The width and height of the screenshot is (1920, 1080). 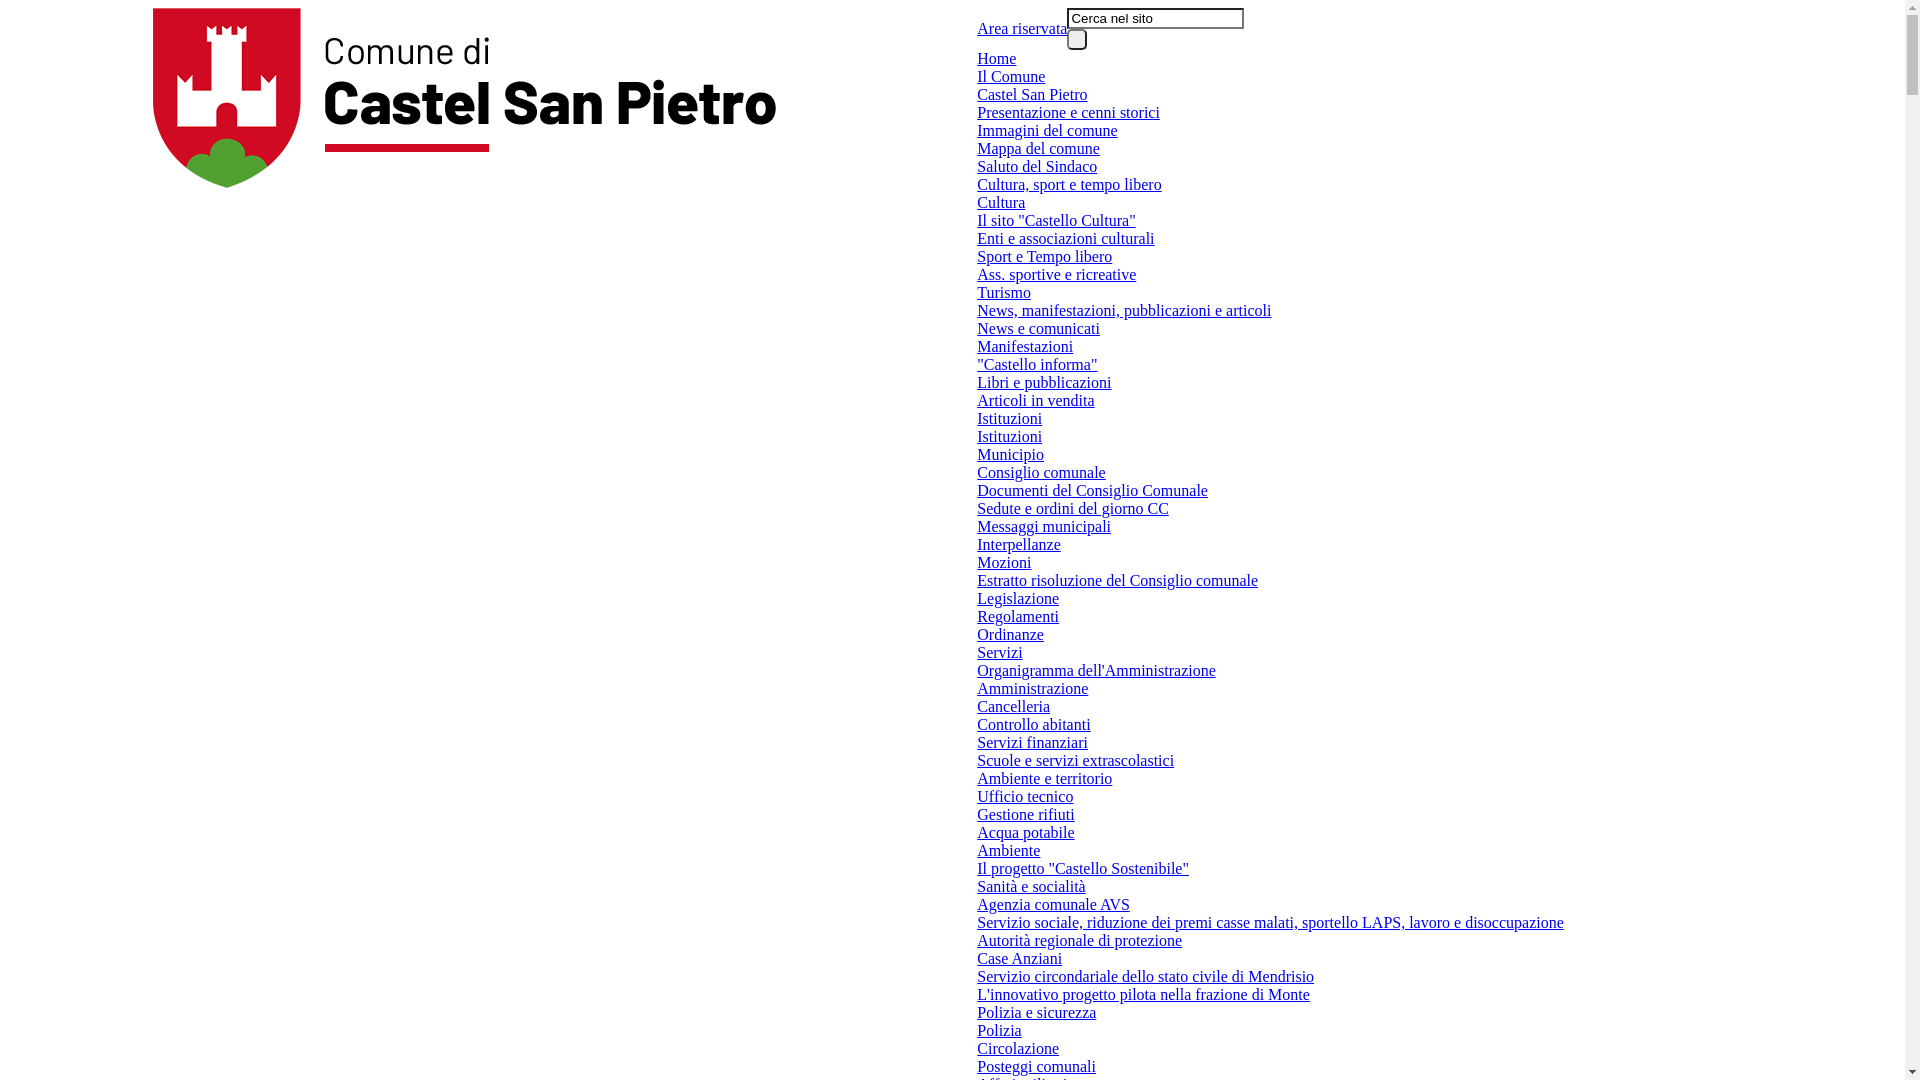 I want to click on Vai alla home, so click(x=464, y=98).